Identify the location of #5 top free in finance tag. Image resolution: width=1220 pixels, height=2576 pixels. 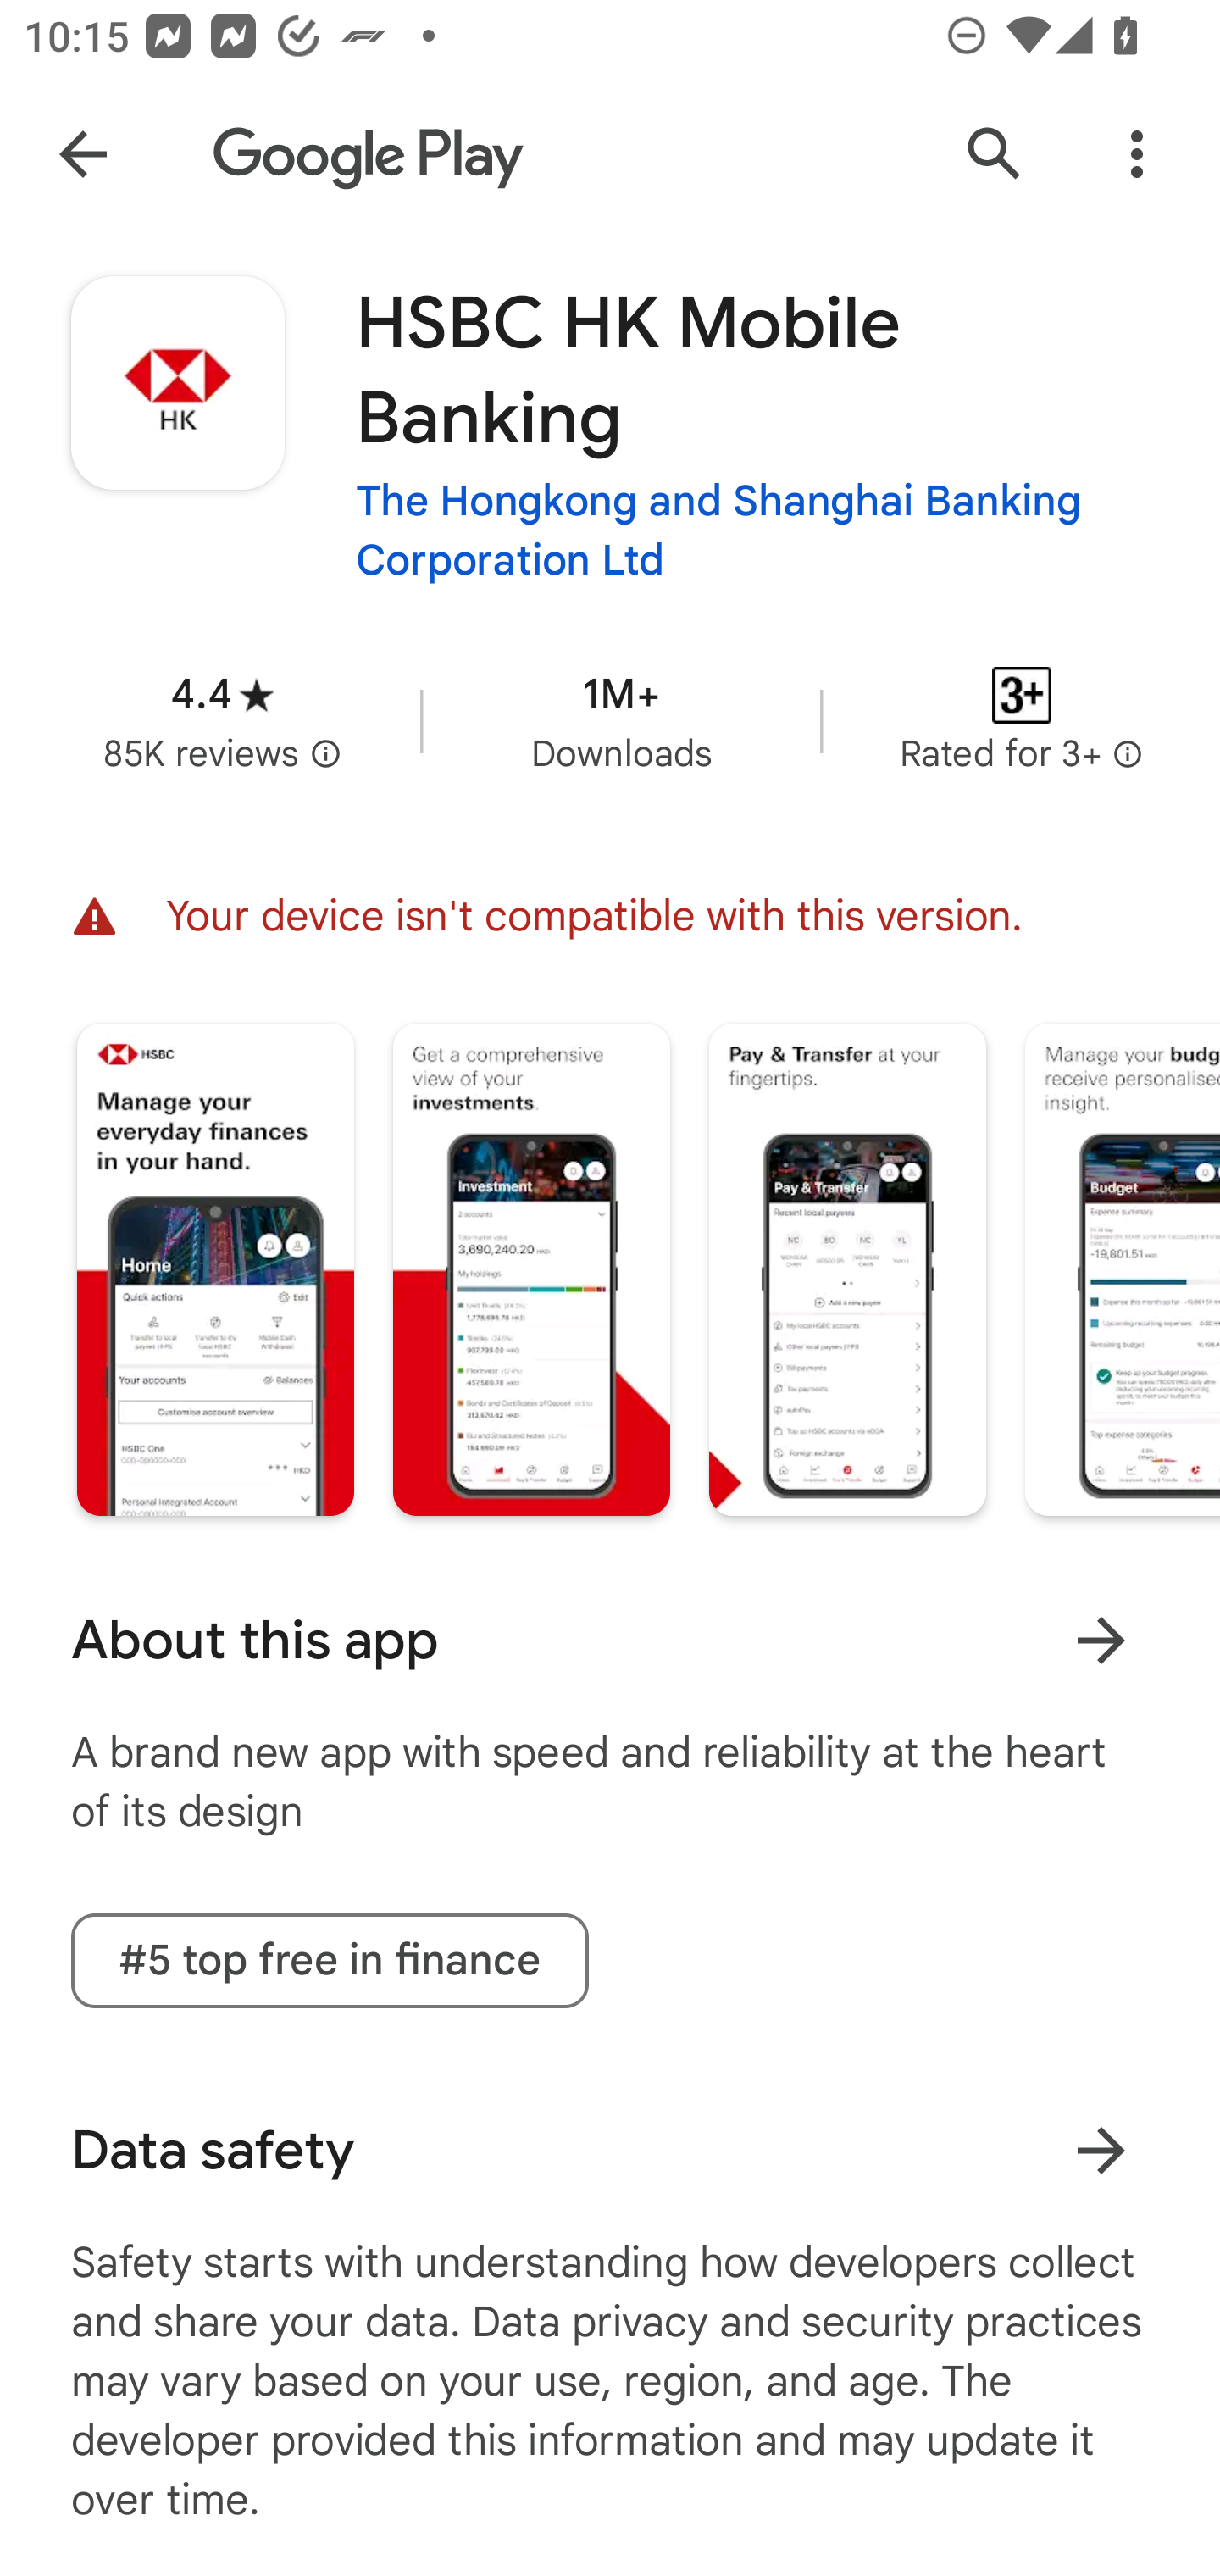
(330, 1961).